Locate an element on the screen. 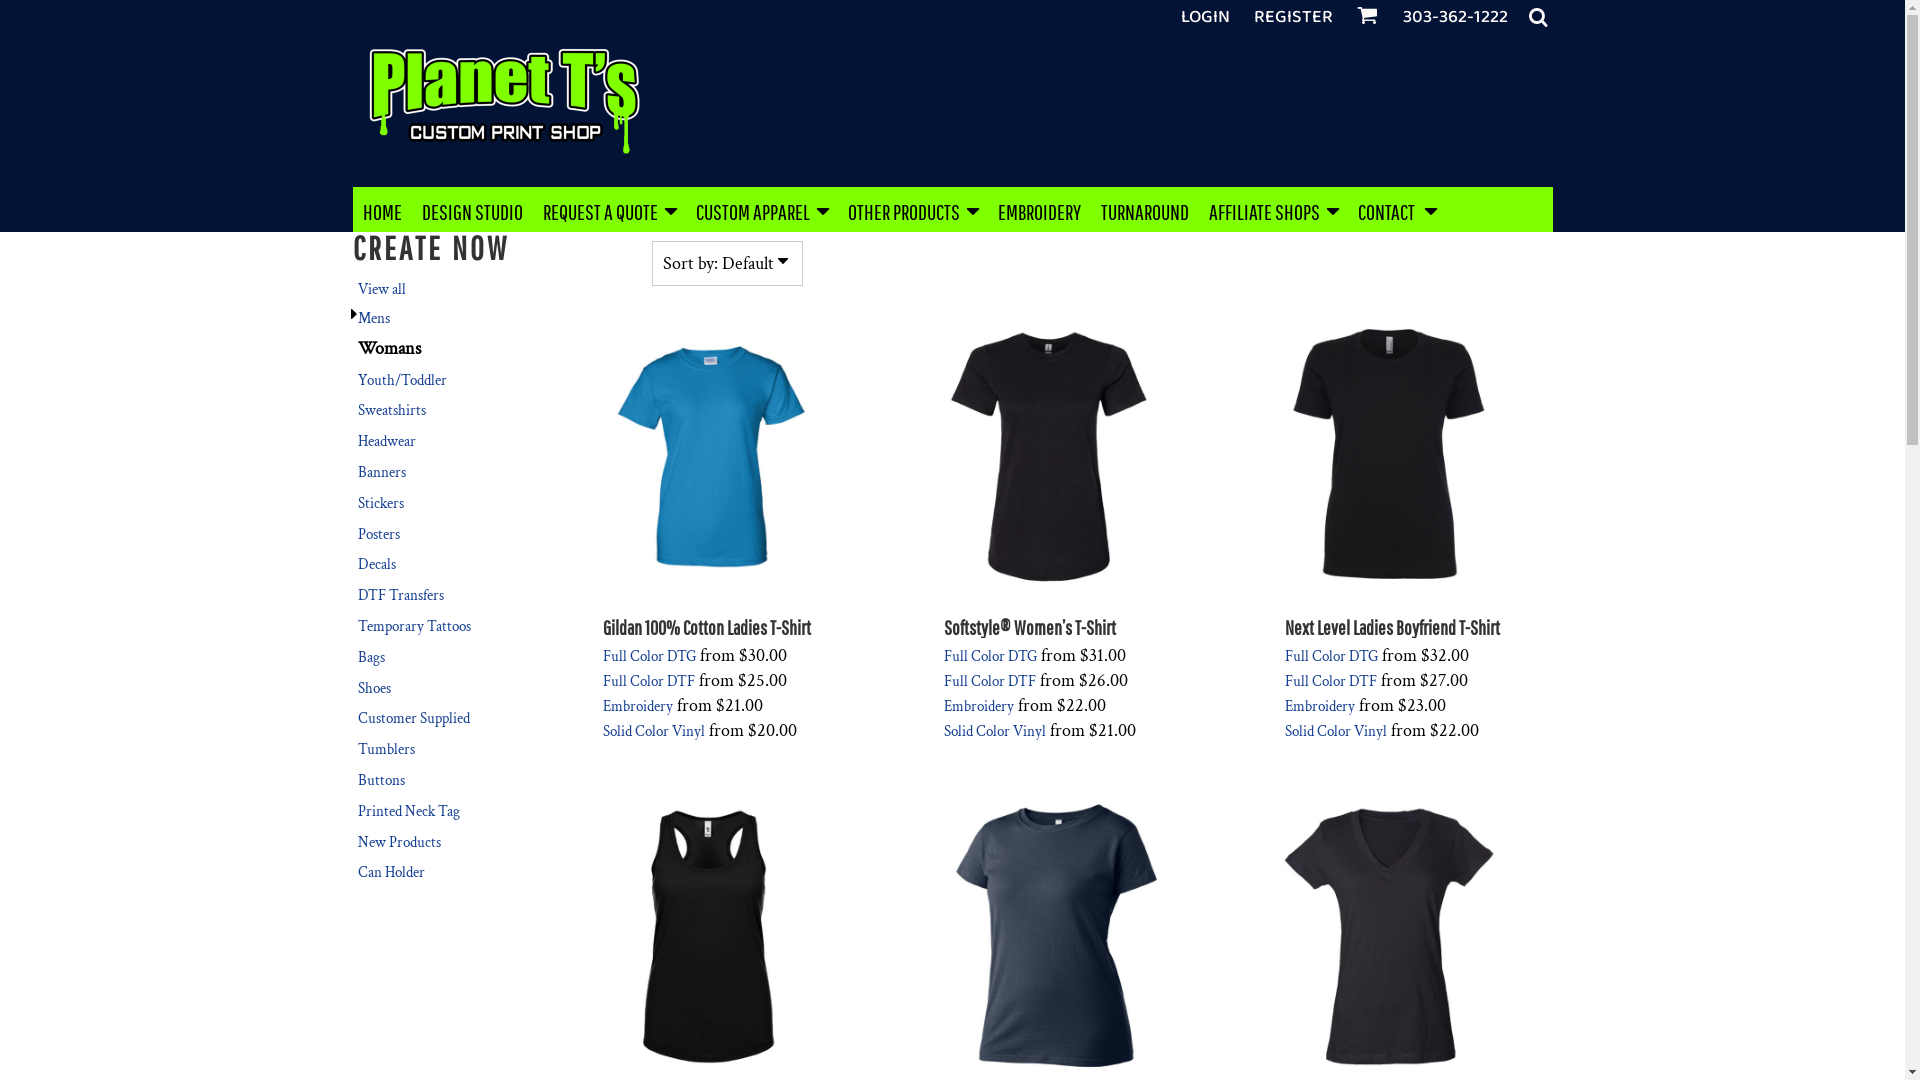 This screenshot has height=1080, width=1920. OTHER PRODUCTS is located at coordinates (913, 210).